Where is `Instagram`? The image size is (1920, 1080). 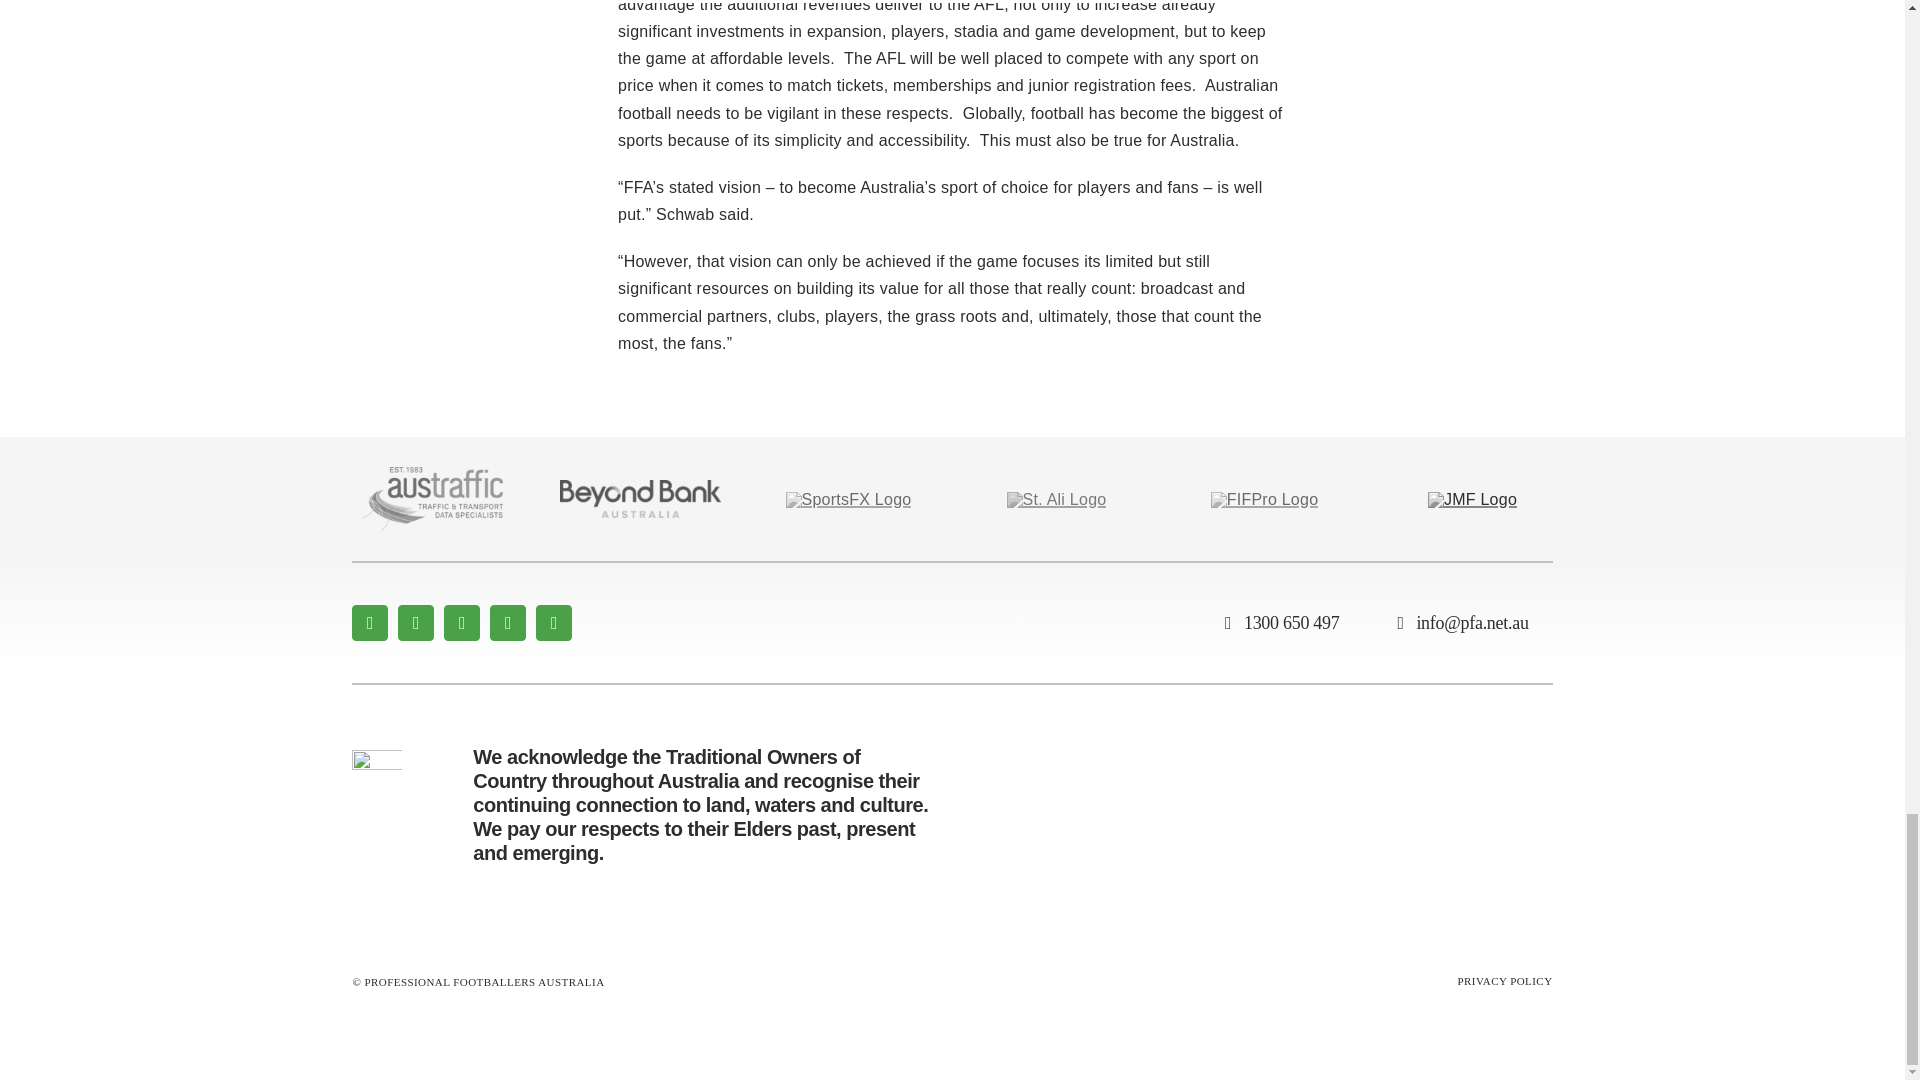 Instagram is located at coordinates (462, 622).